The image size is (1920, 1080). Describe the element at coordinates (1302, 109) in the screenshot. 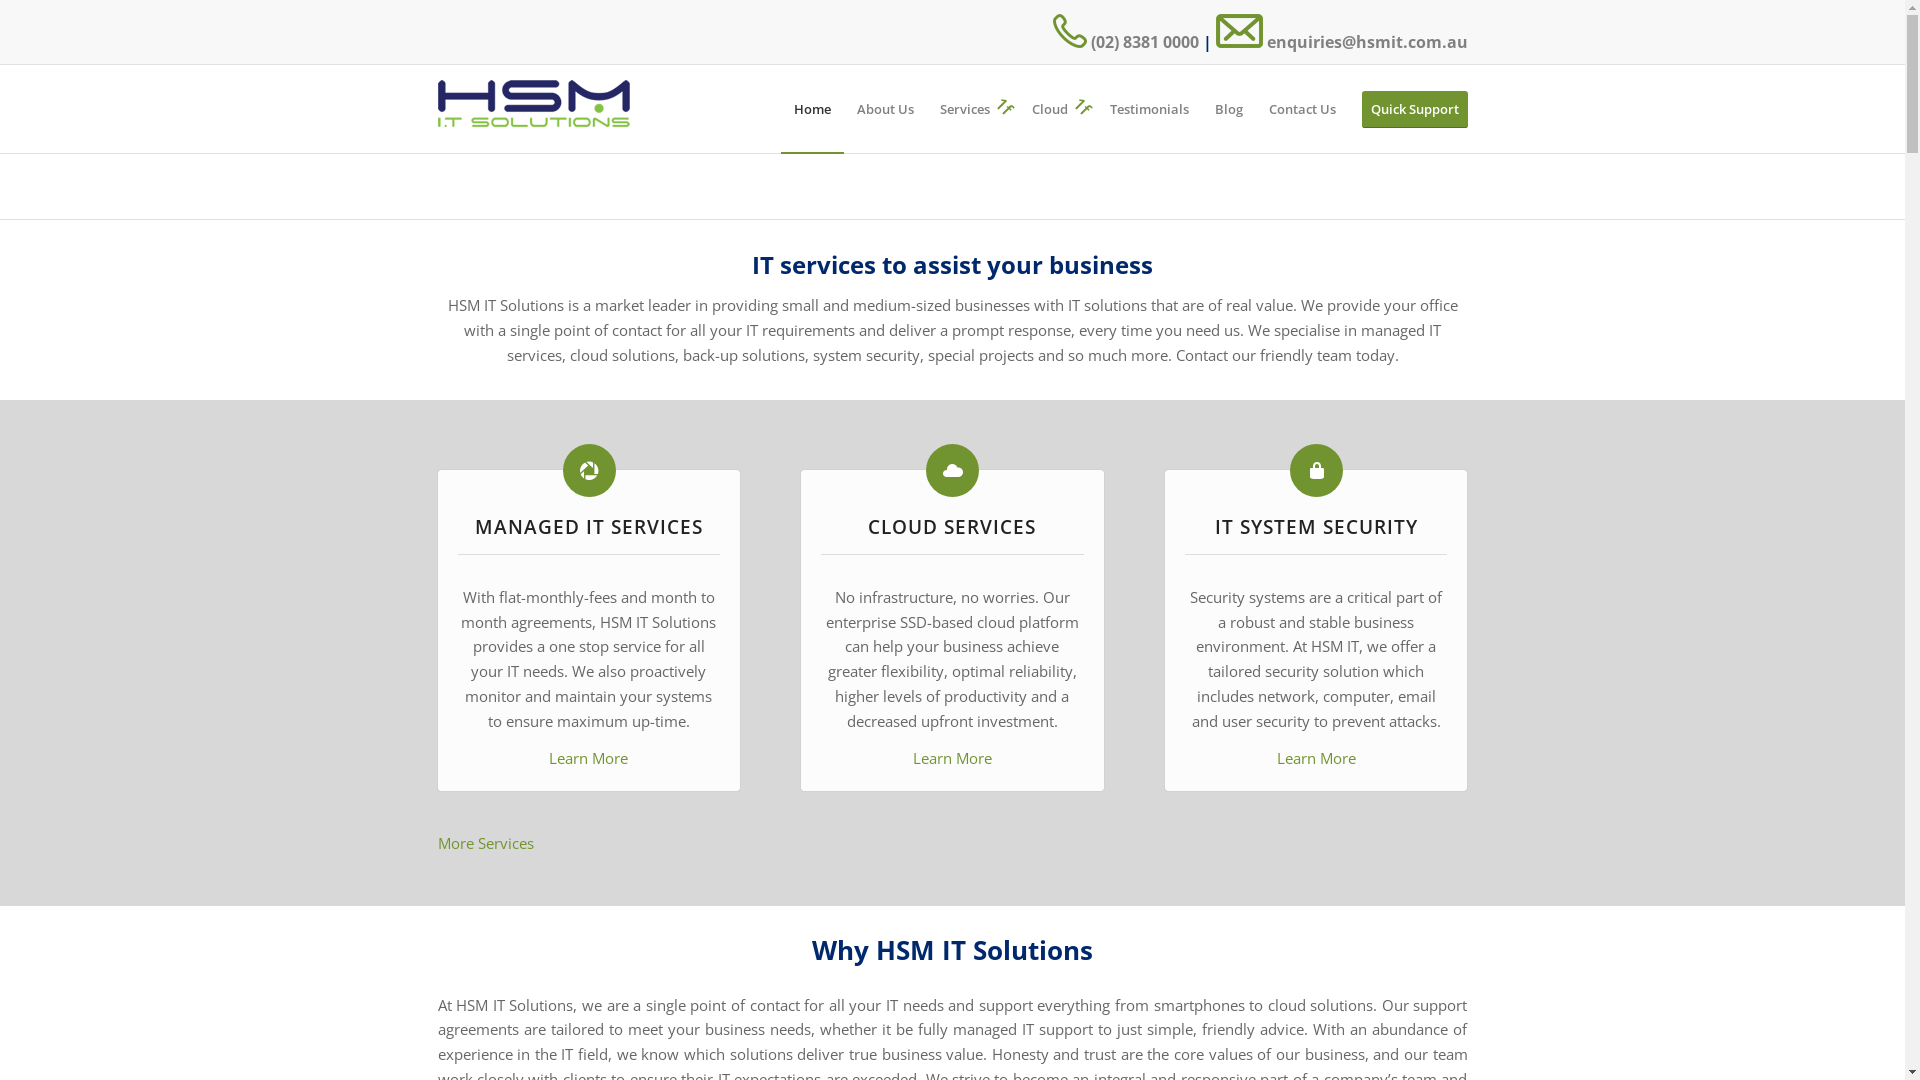

I see `Contact Us` at that location.